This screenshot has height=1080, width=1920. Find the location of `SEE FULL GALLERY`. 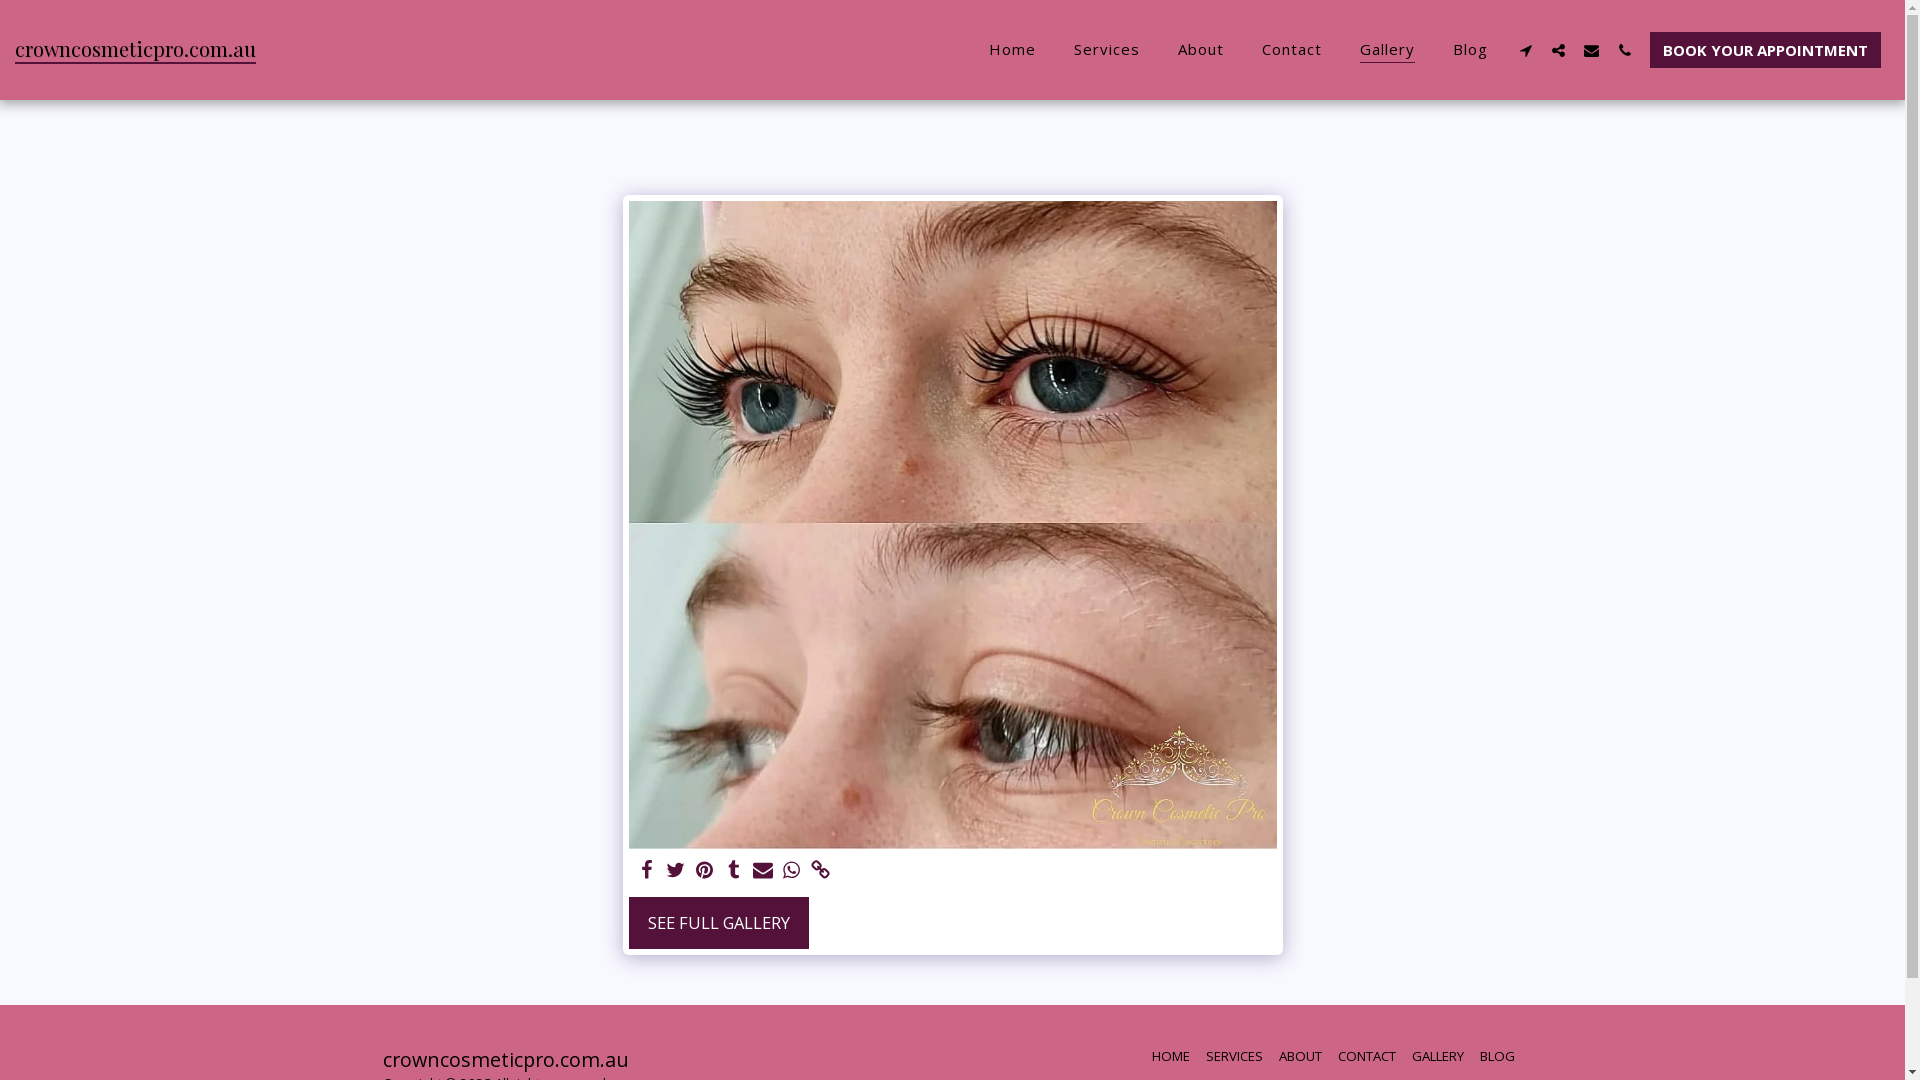

SEE FULL GALLERY is located at coordinates (718, 923).